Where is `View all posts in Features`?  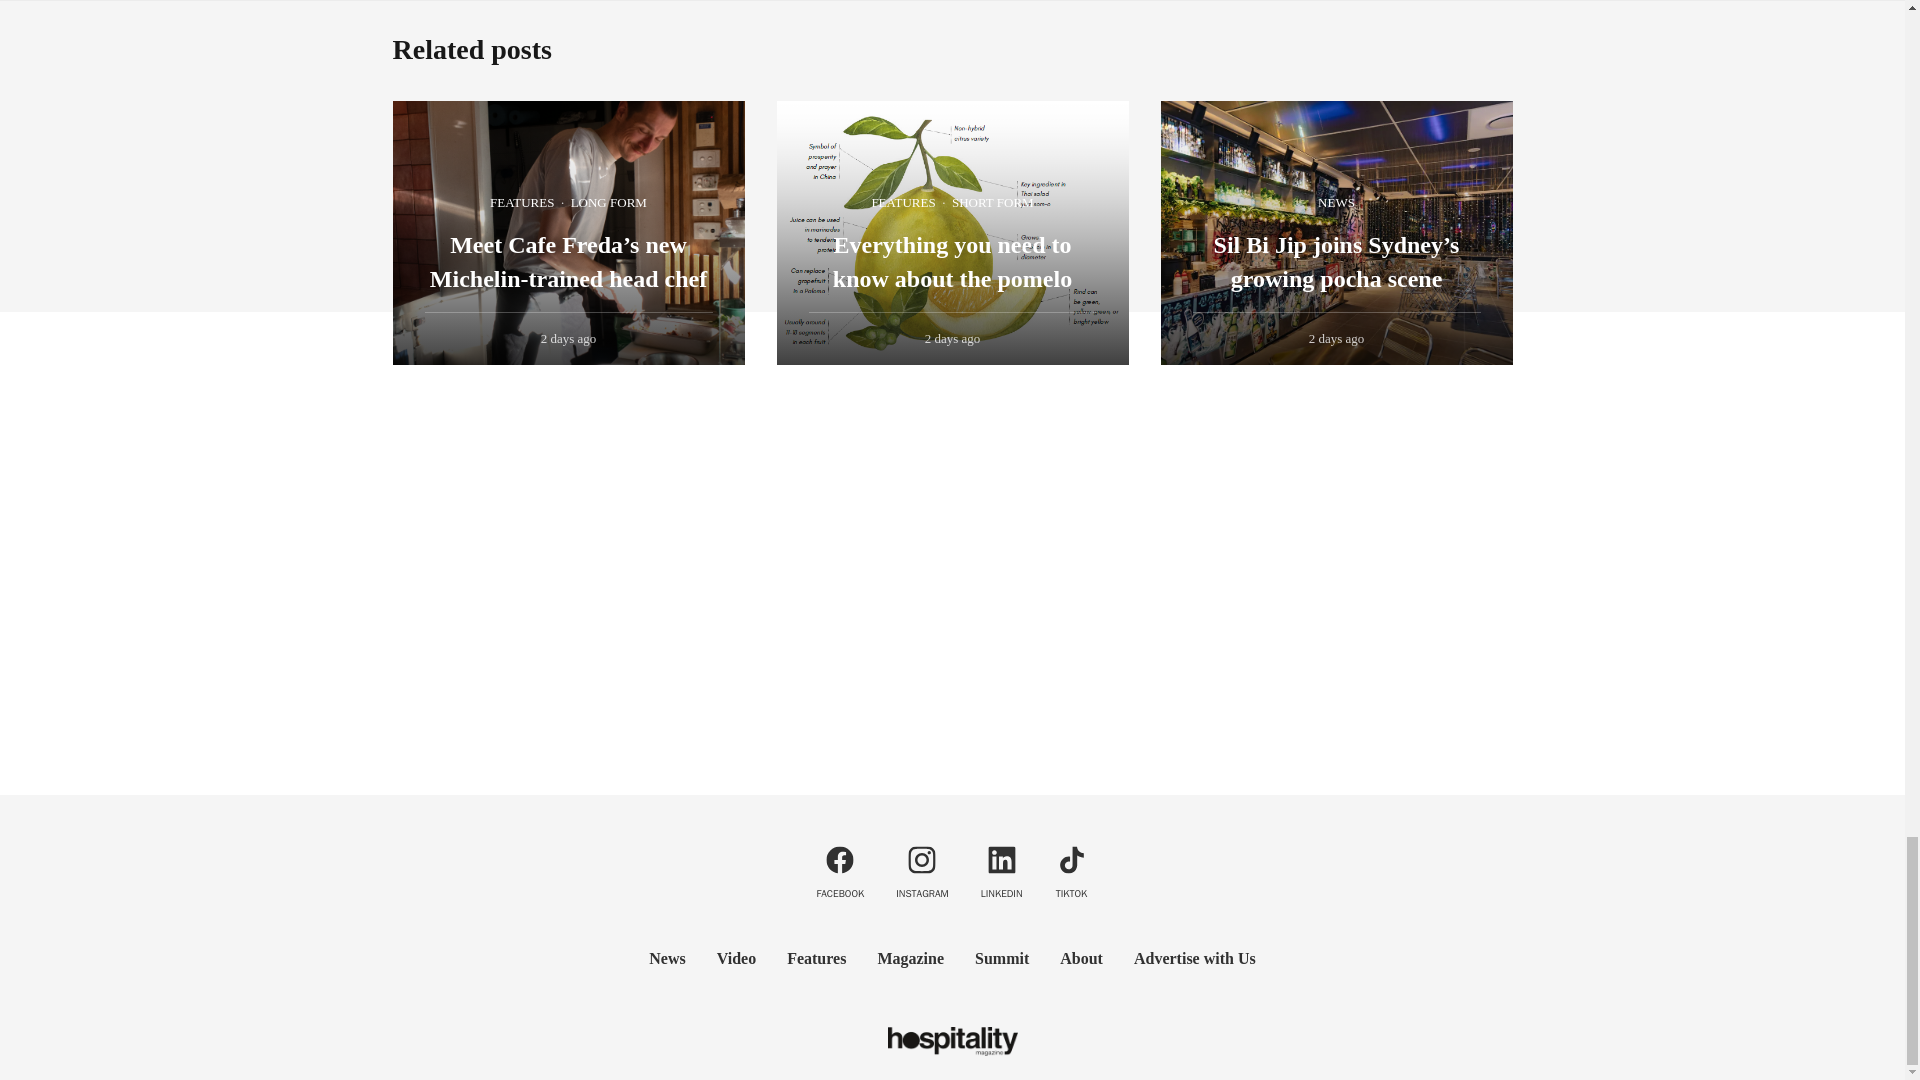 View all posts in Features is located at coordinates (522, 203).